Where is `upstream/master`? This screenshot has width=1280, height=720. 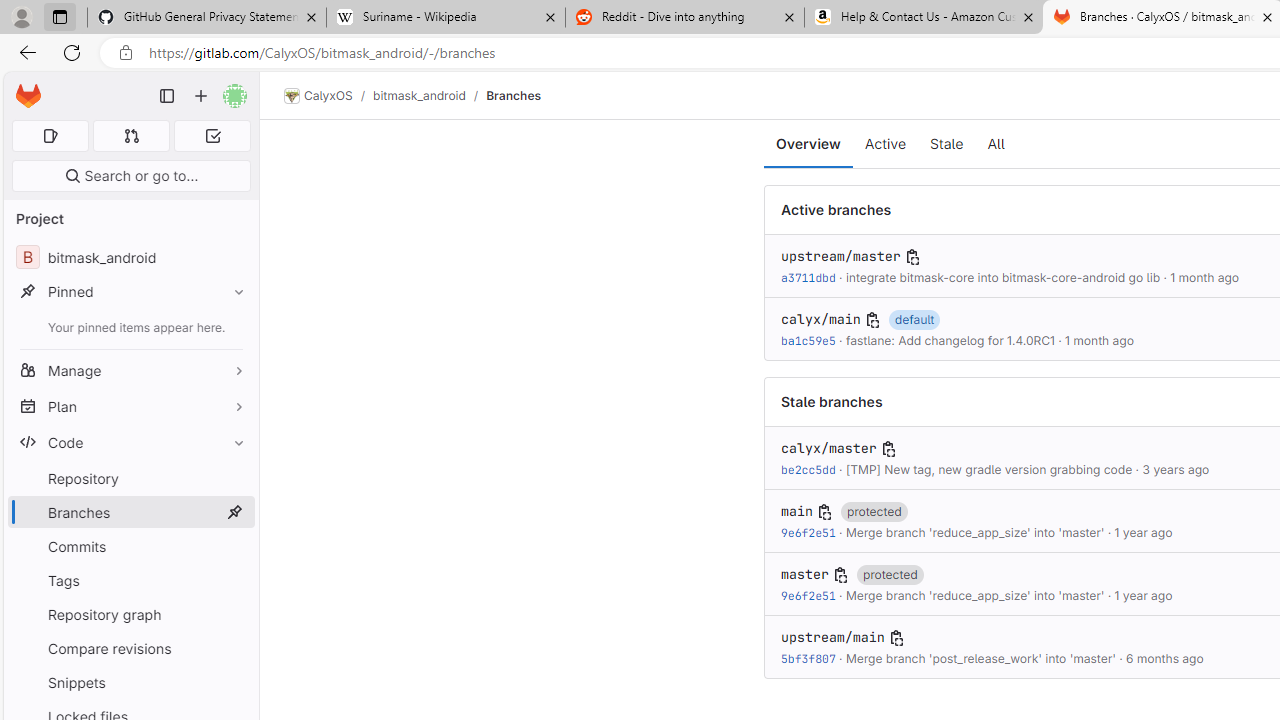 upstream/master is located at coordinates (840, 256).